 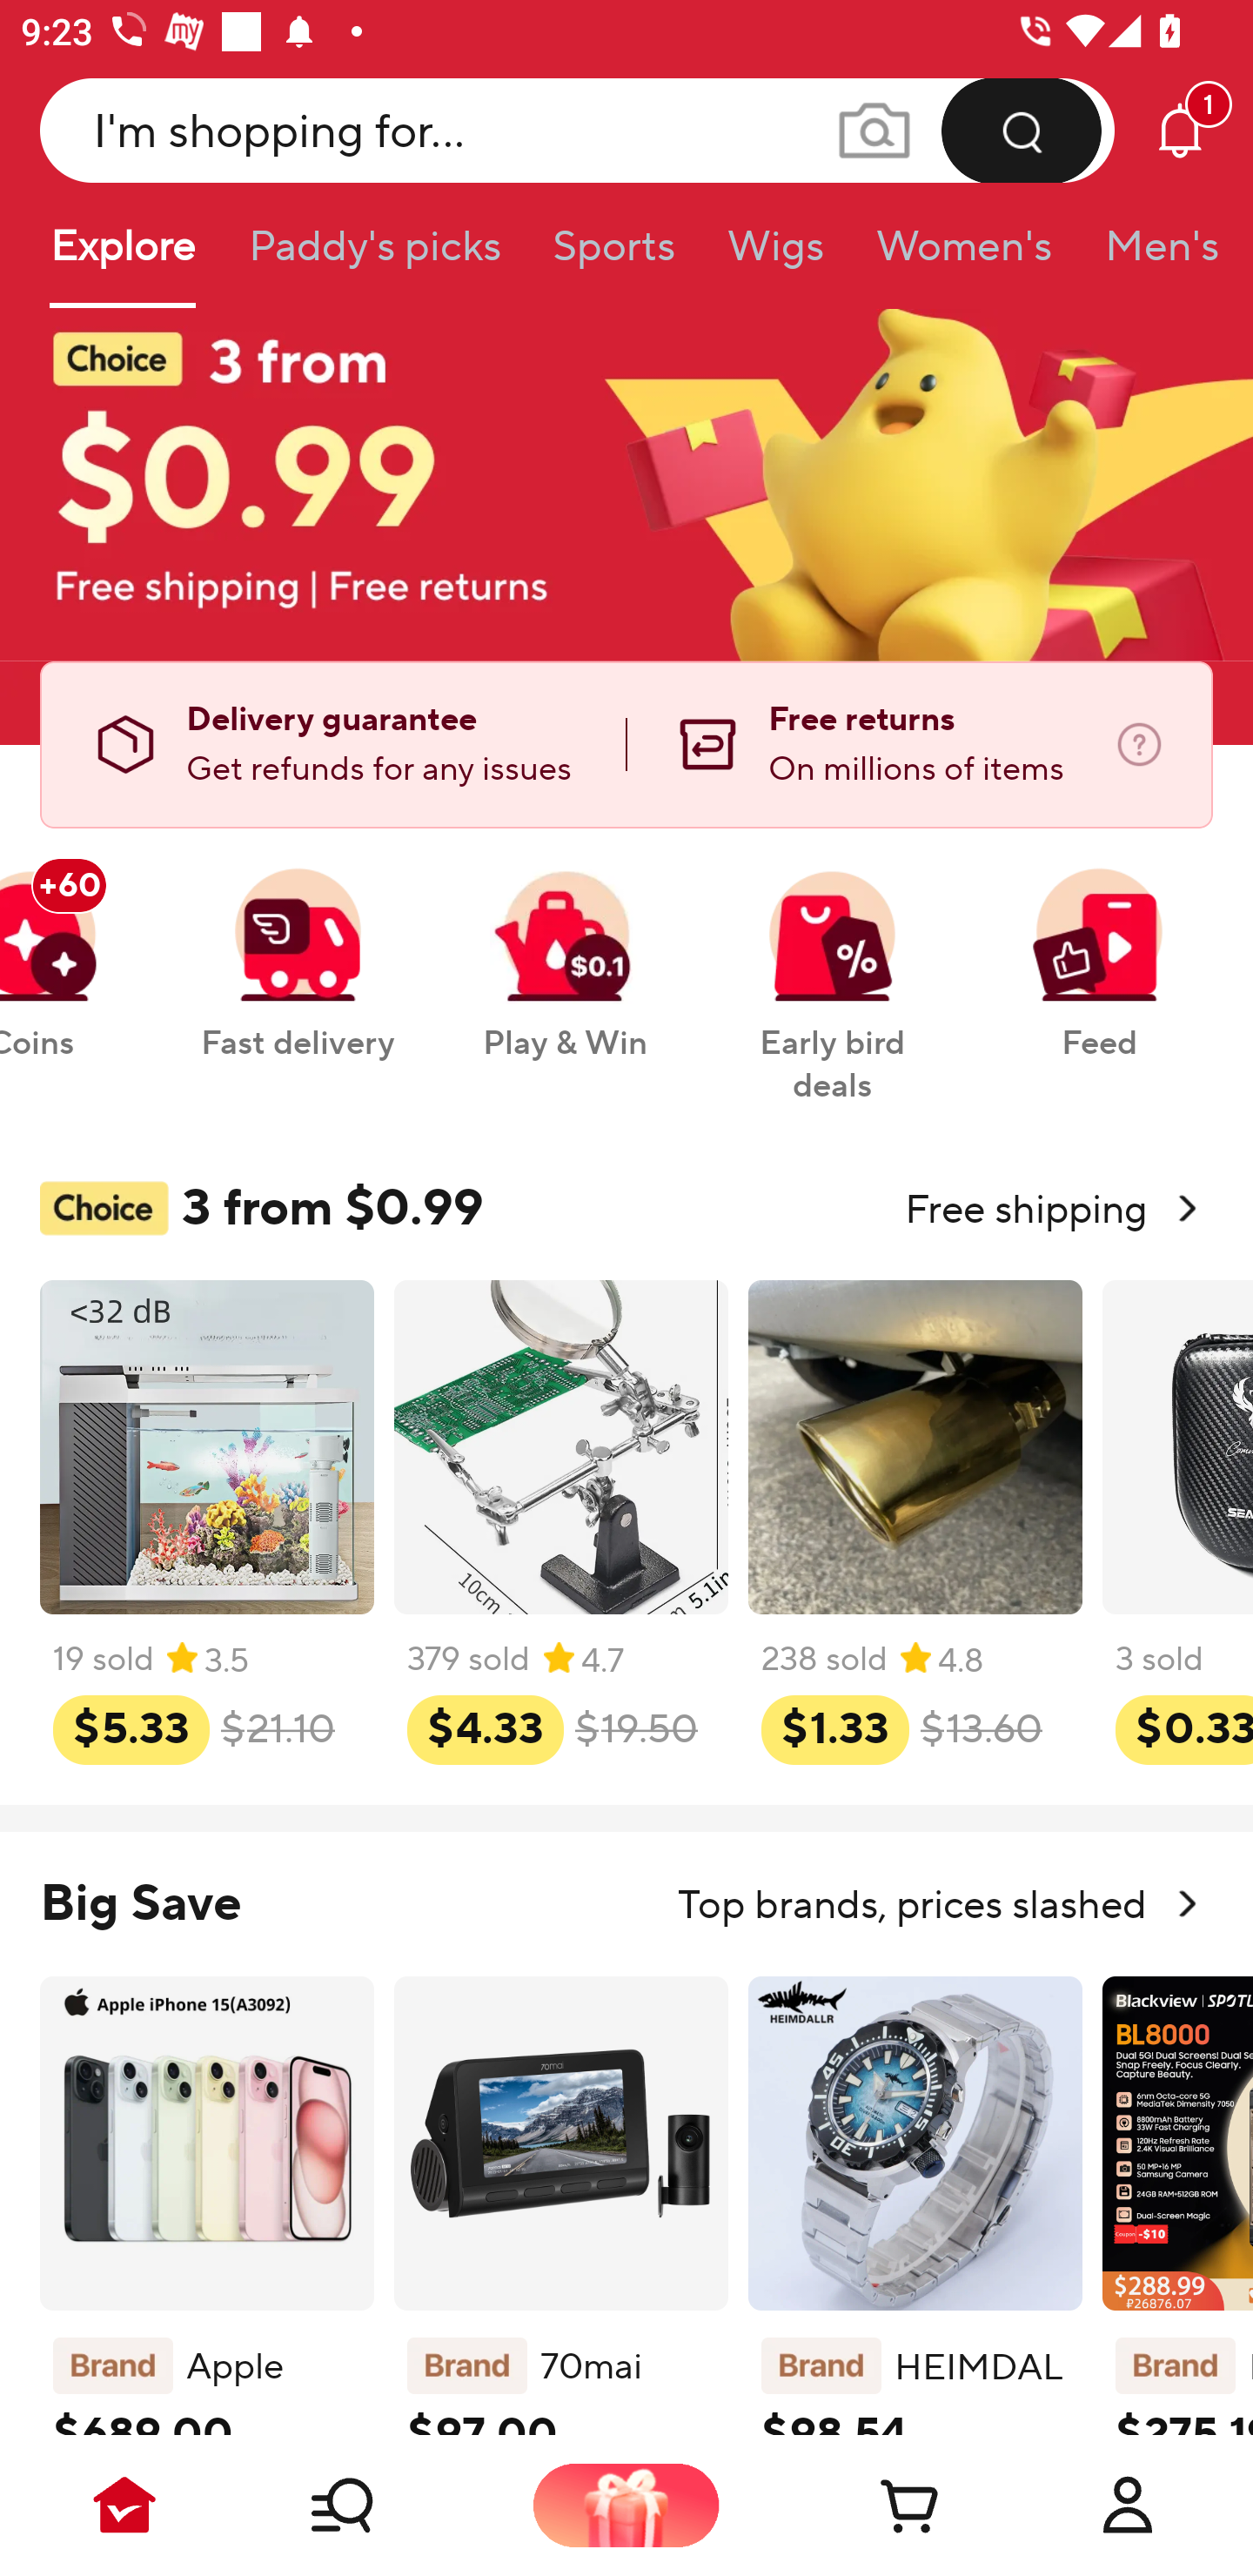 I want to click on Shop, so click(x=376, y=2505).